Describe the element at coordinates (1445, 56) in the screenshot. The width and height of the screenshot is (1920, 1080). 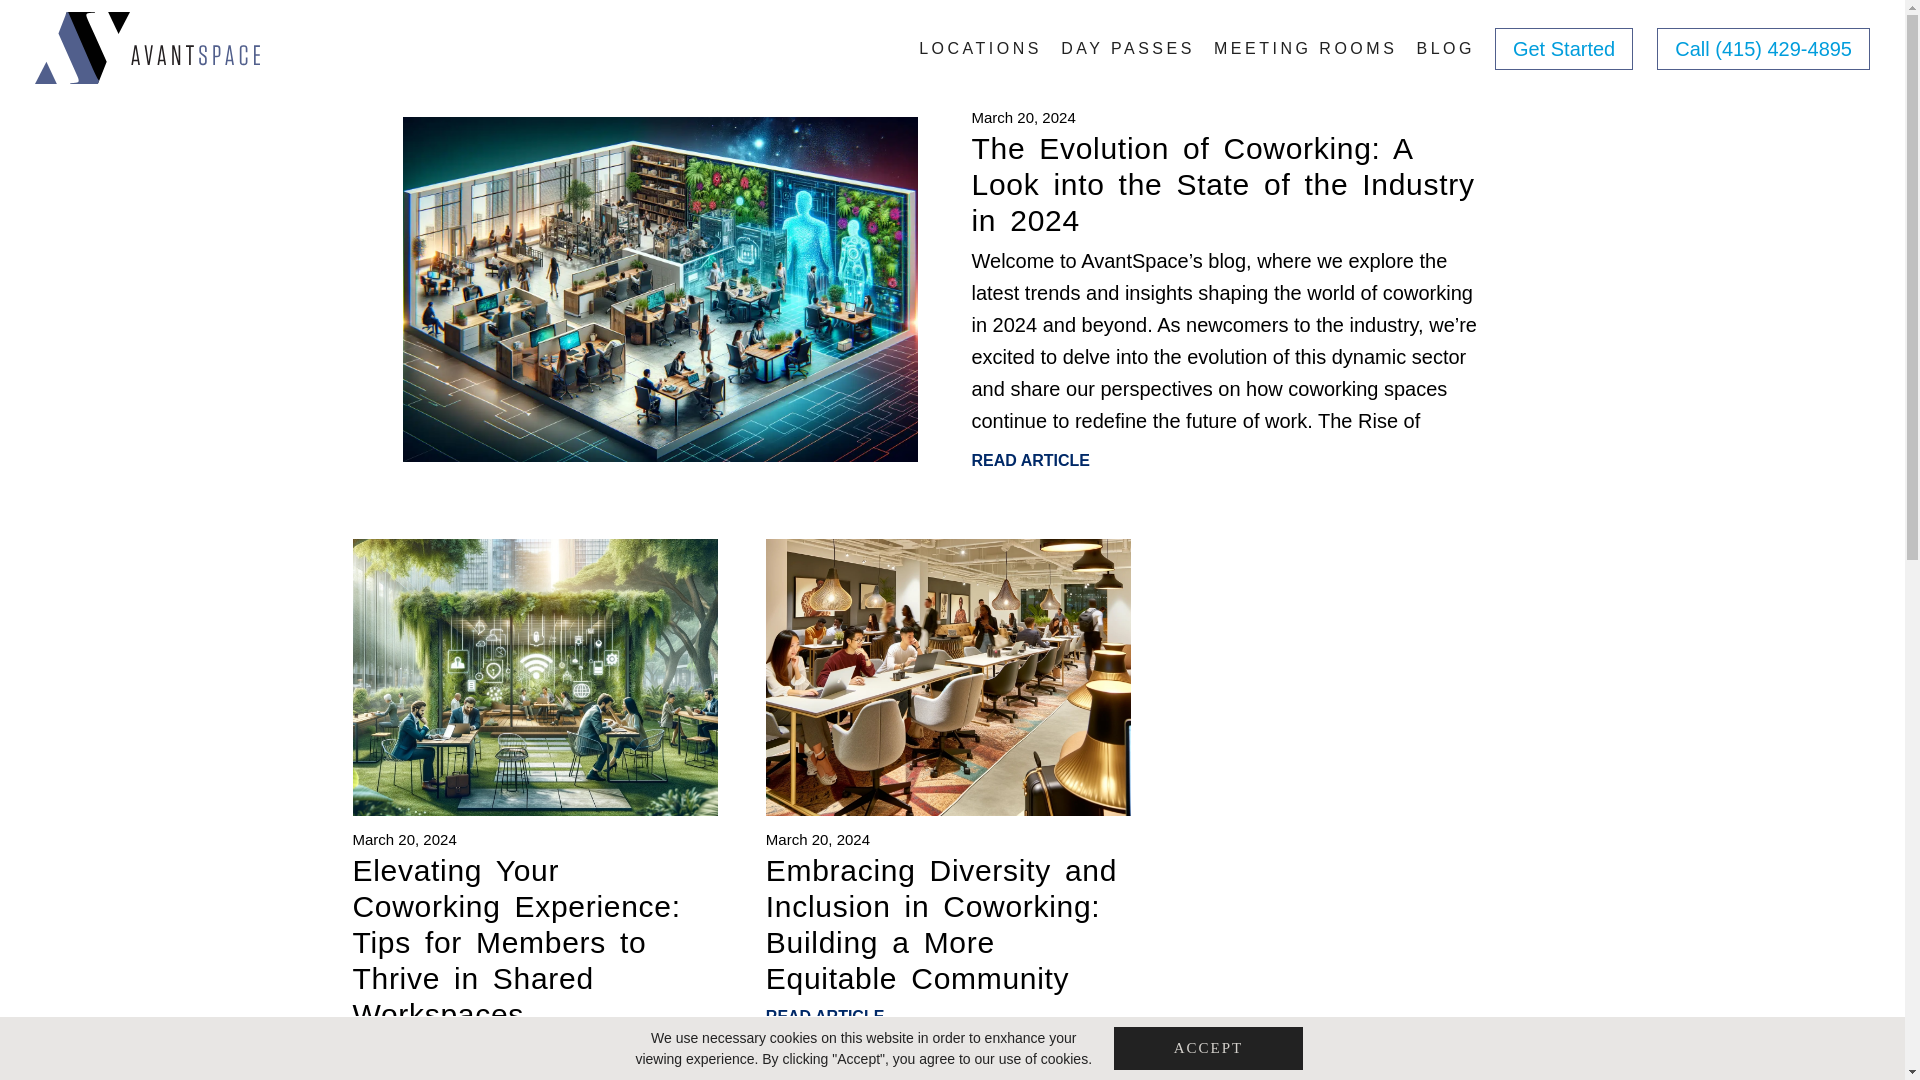
I see `BLOG` at that location.